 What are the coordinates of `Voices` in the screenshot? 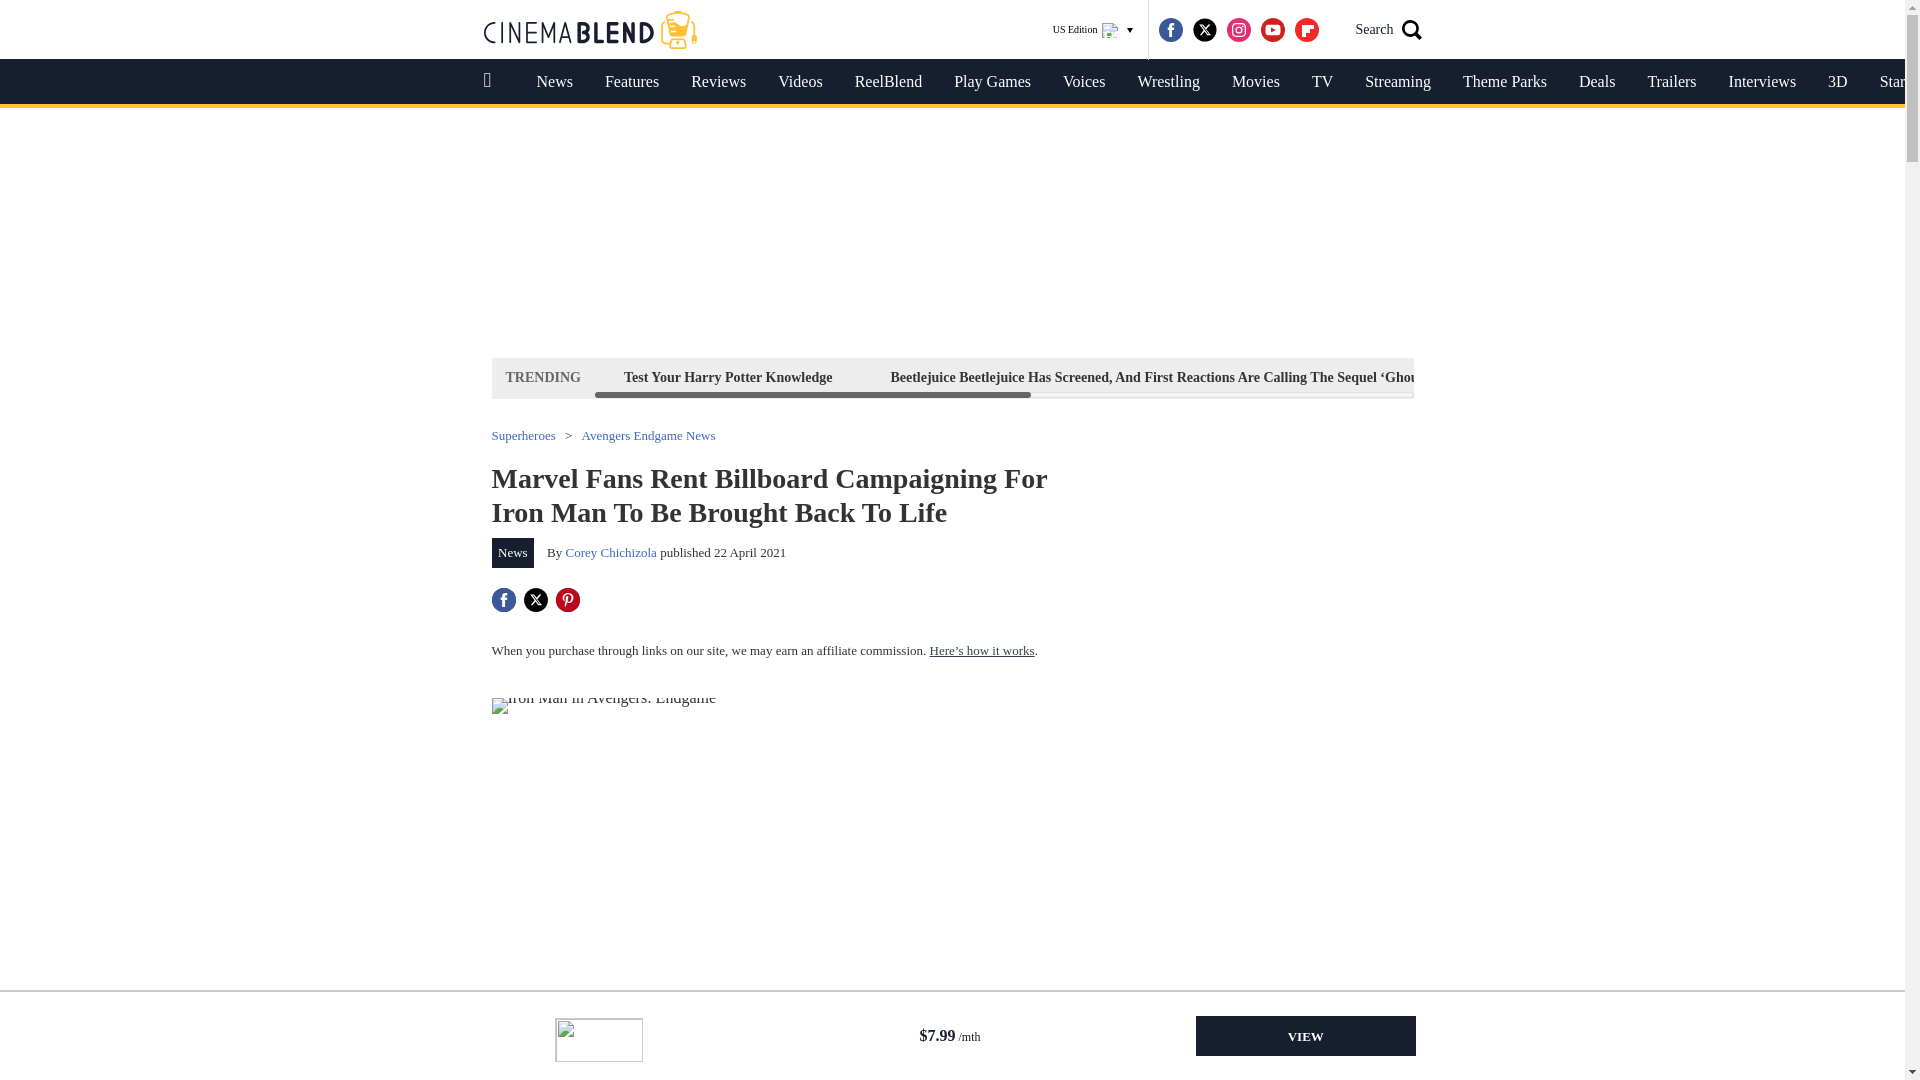 It's located at (1084, 82).